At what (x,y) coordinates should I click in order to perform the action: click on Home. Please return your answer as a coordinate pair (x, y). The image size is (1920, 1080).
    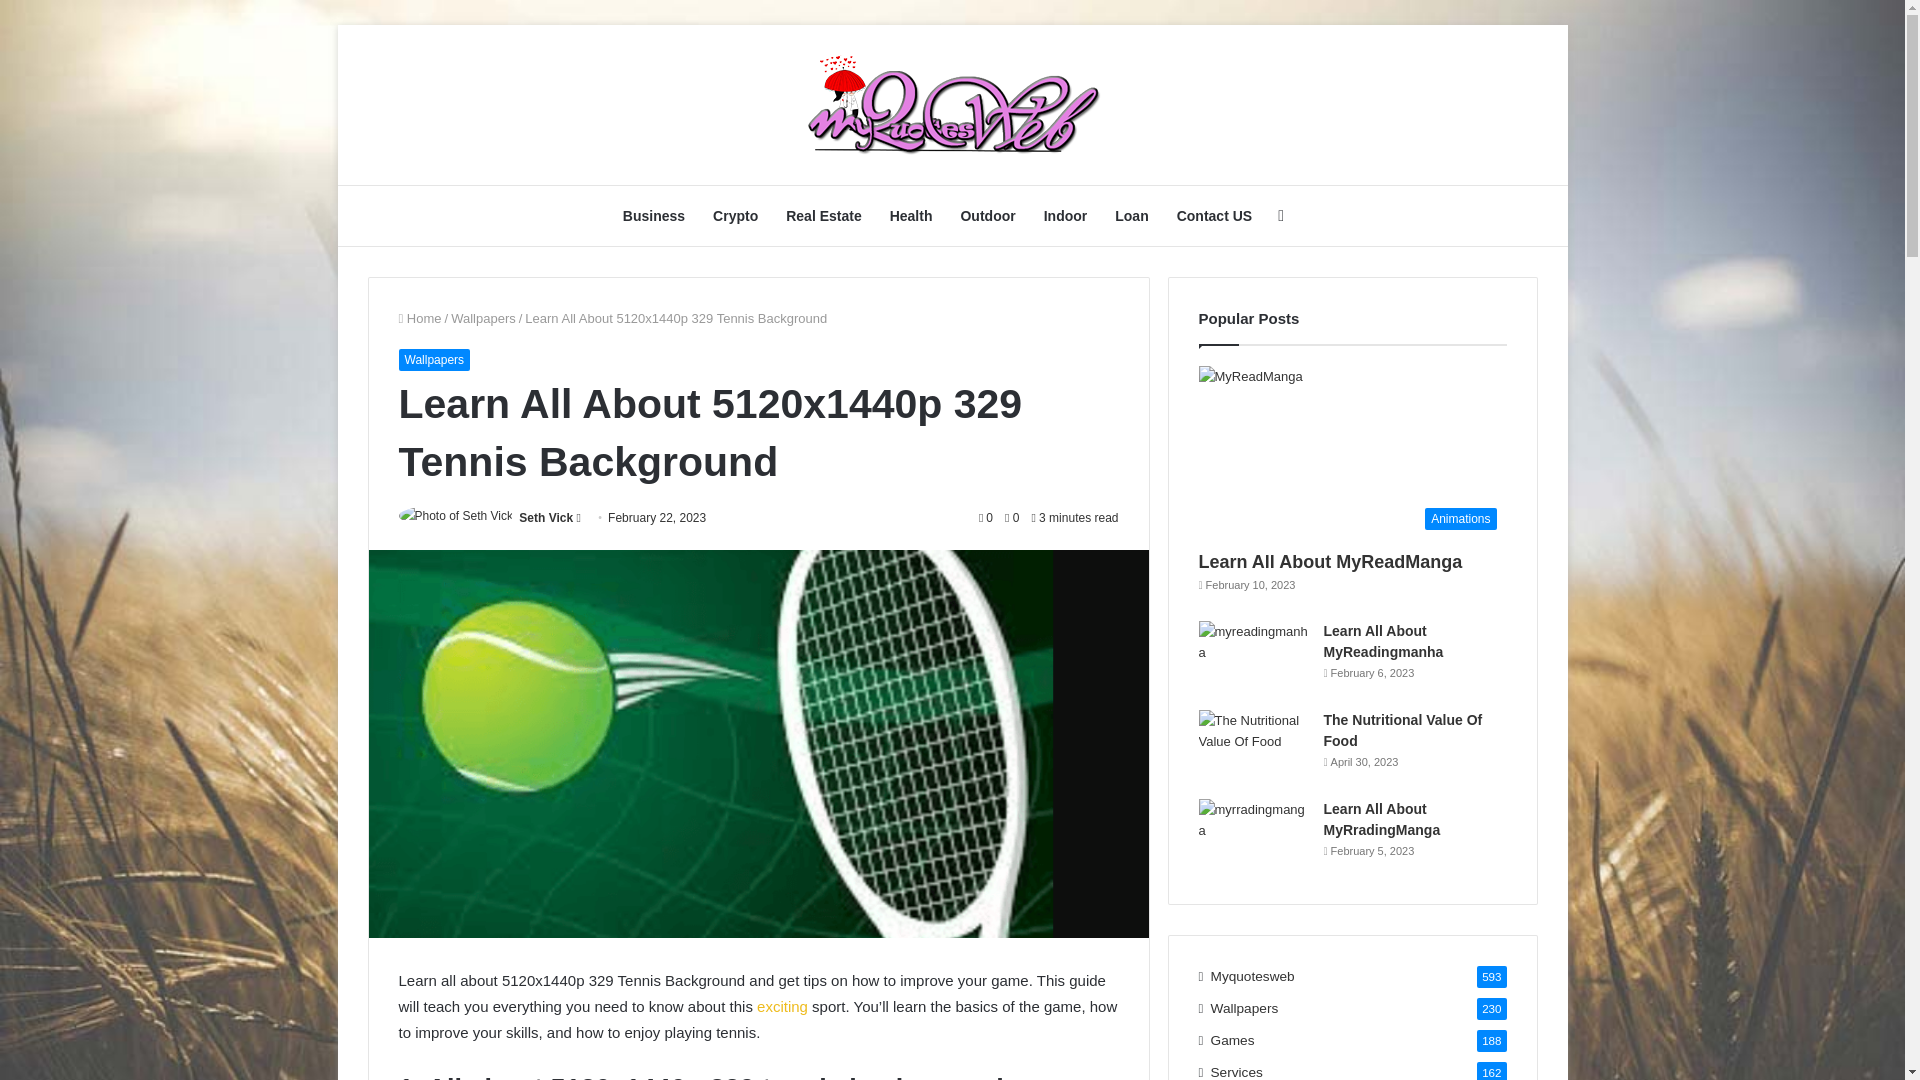
    Looking at the image, I should click on (419, 318).